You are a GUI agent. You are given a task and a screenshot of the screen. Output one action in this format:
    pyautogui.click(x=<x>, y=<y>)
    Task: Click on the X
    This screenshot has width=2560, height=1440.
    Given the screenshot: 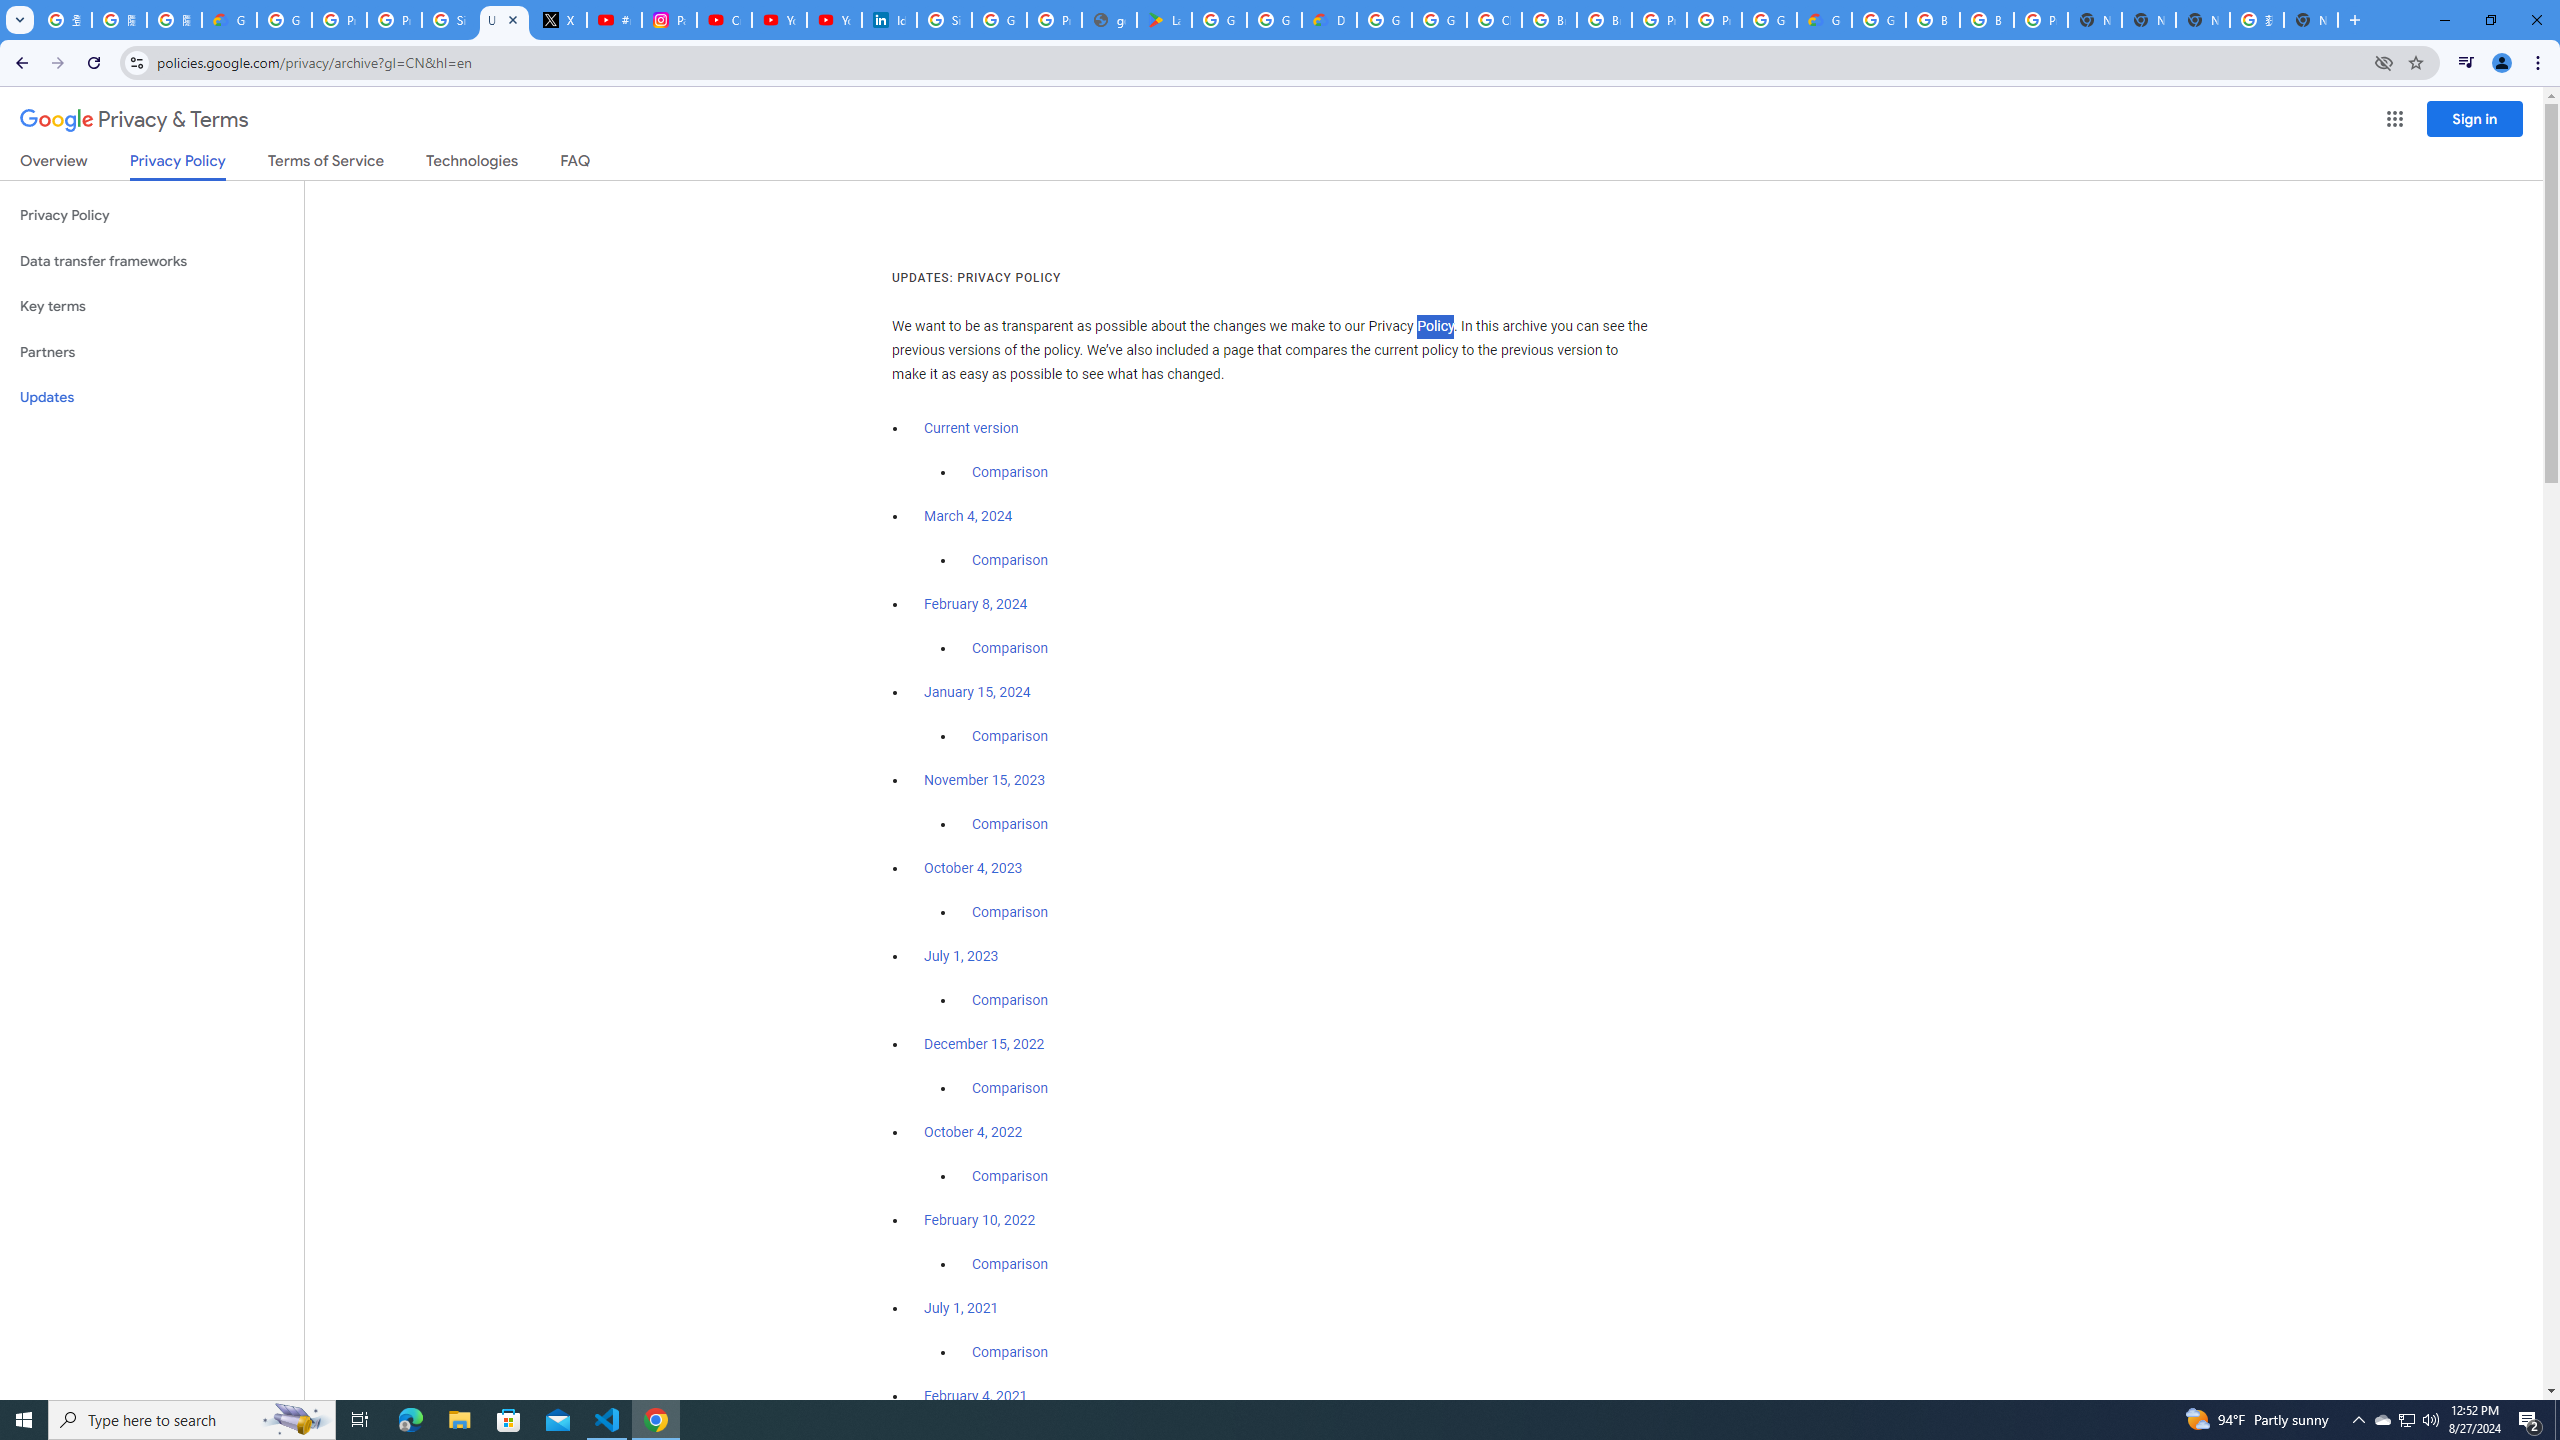 What is the action you would take?
    pyautogui.click(x=559, y=20)
    